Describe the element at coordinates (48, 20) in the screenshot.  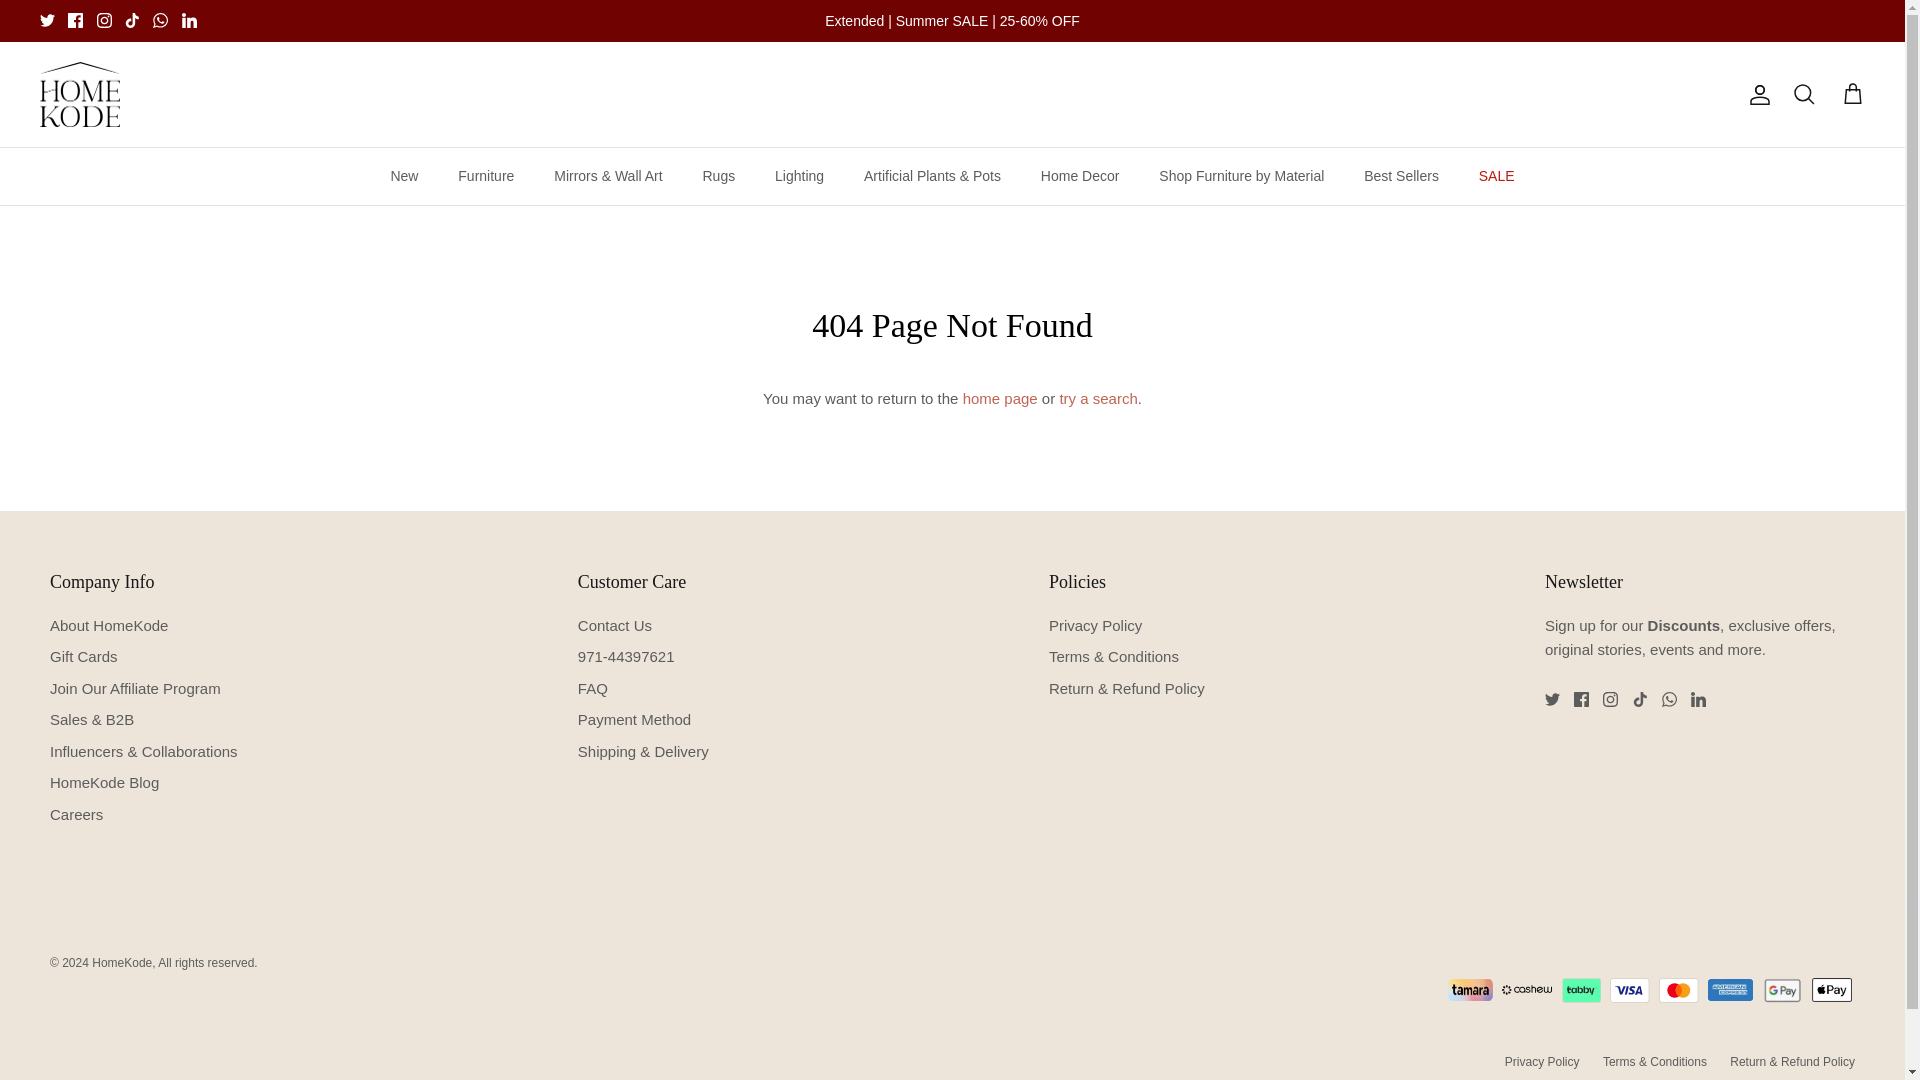
I see `Twitter` at that location.